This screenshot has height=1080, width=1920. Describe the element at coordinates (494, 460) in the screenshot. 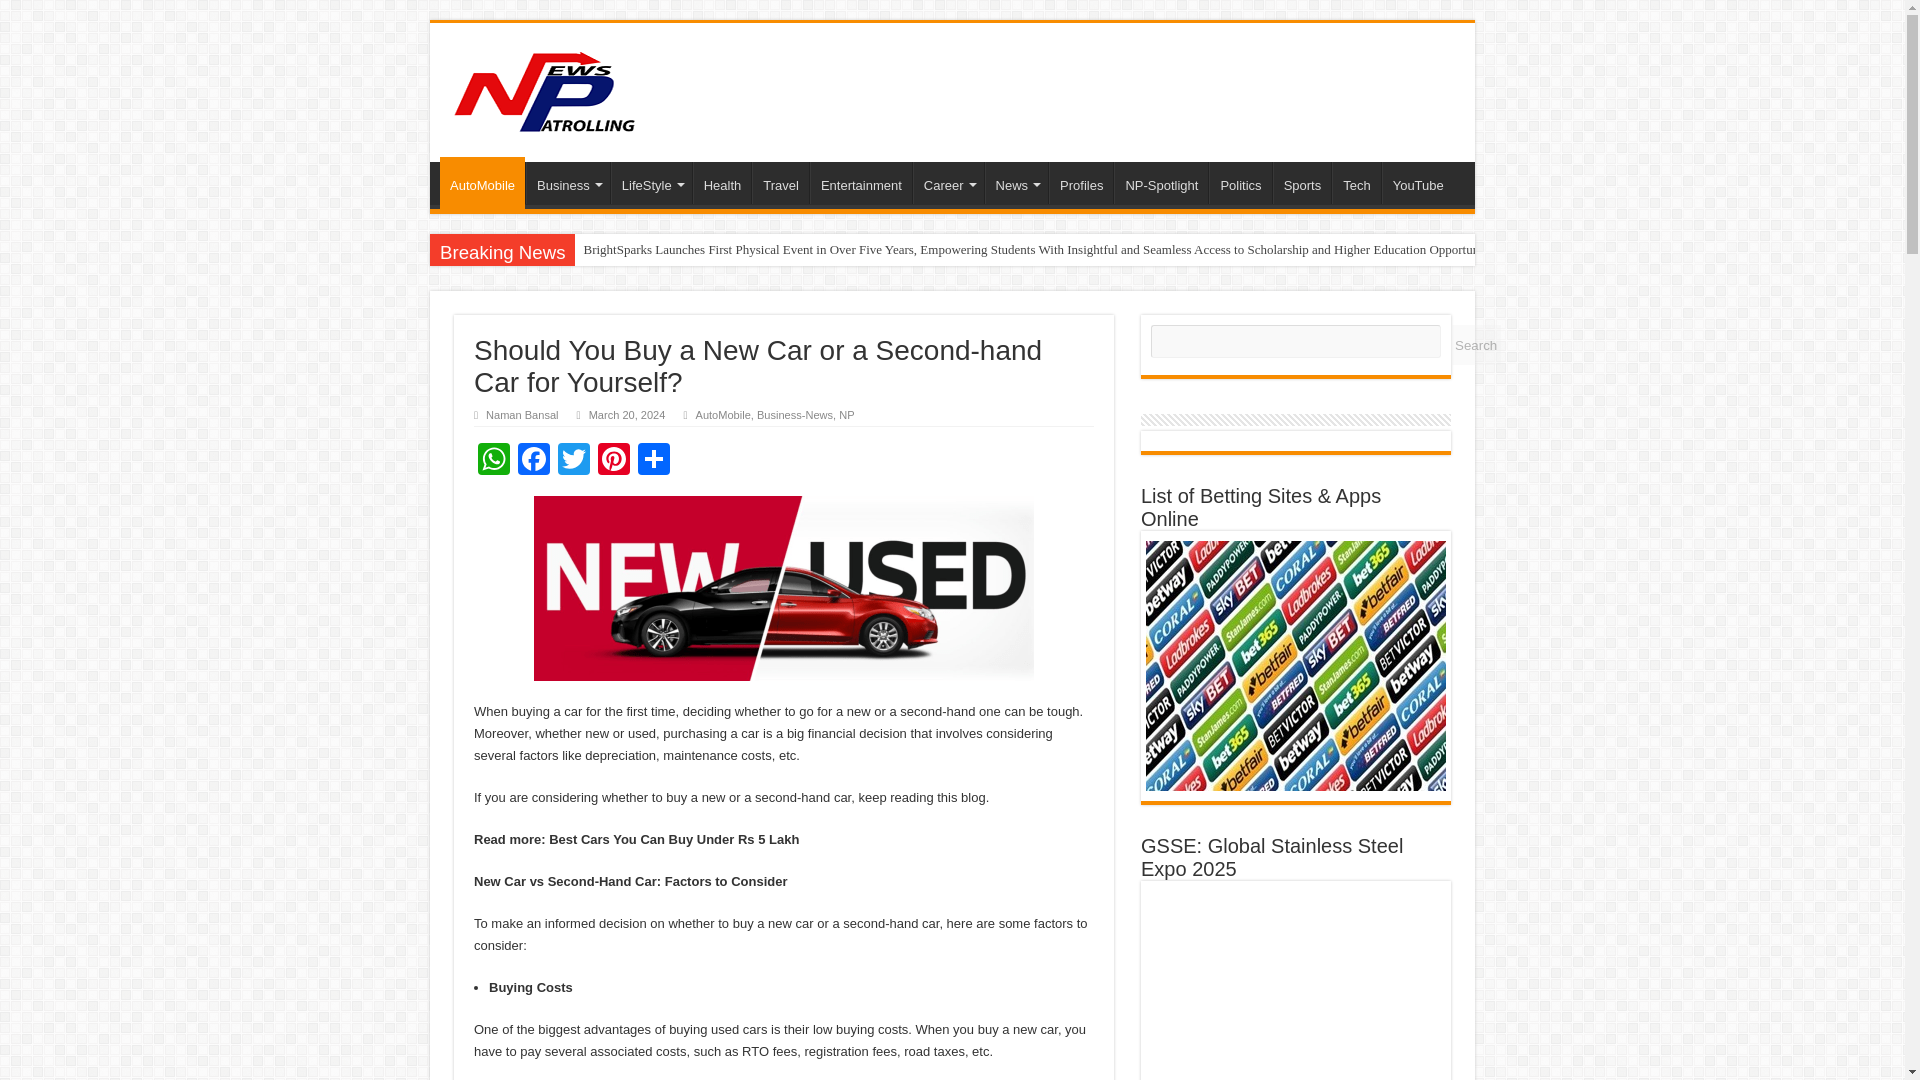

I see `WhatsApp` at that location.